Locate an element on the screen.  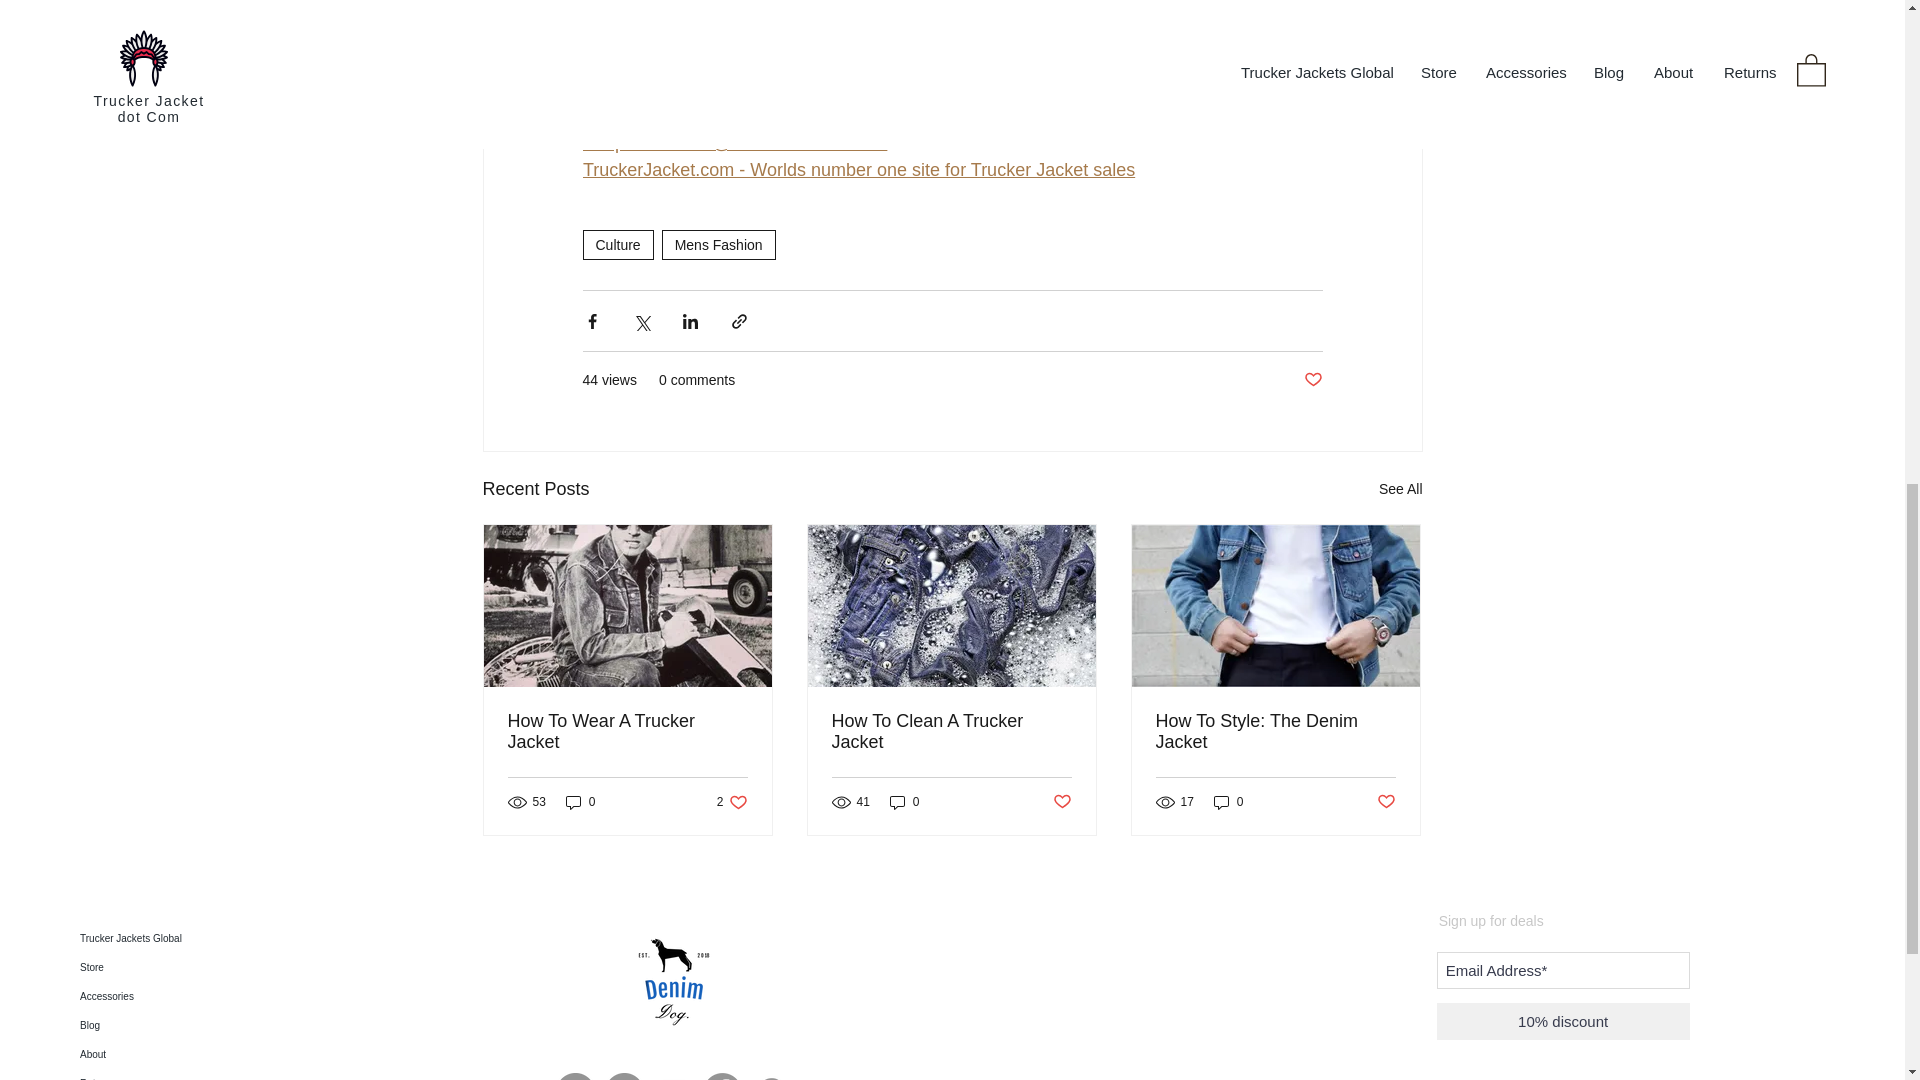
How To Clean A Trucker Jacket is located at coordinates (951, 731).